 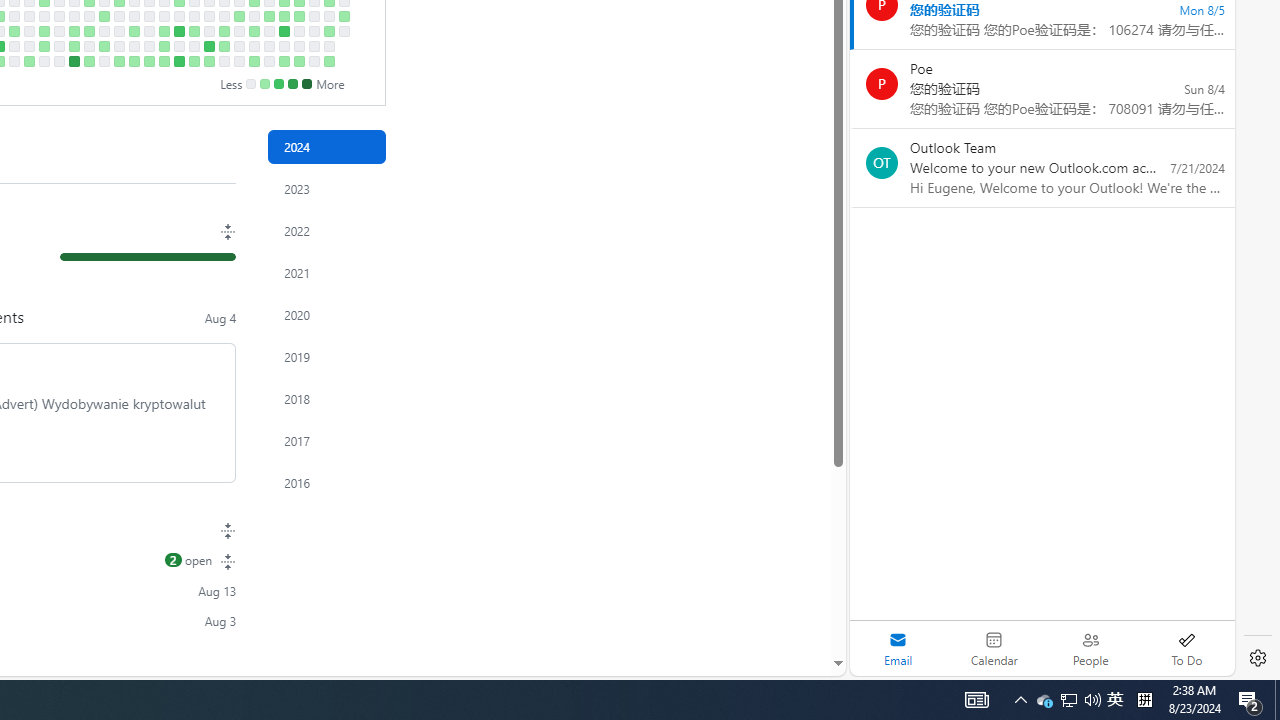 I want to click on 1 contribution on May 3rd., so click(x=104, y=46).